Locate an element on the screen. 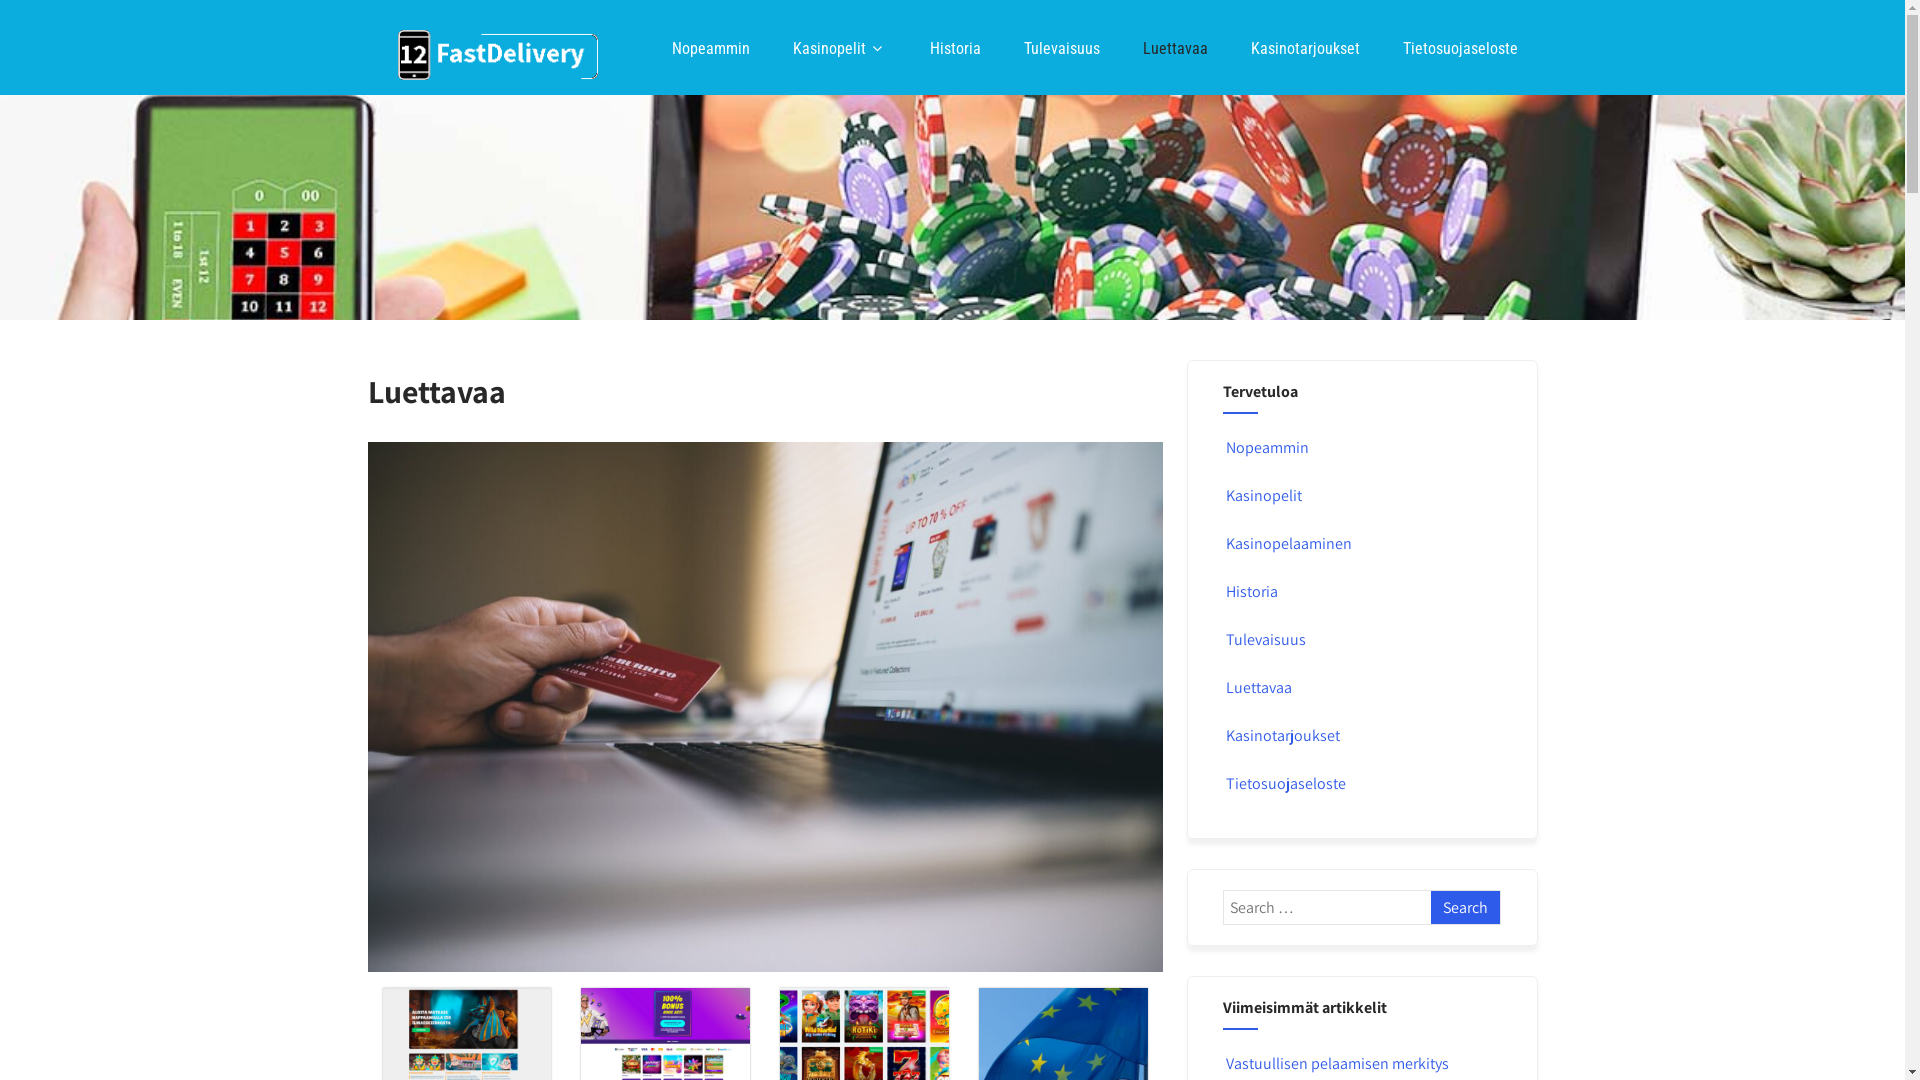 The height and width of the screenshot is (1080, 1920). Kasinotarjoukset is located at coordinates (1304, 49).